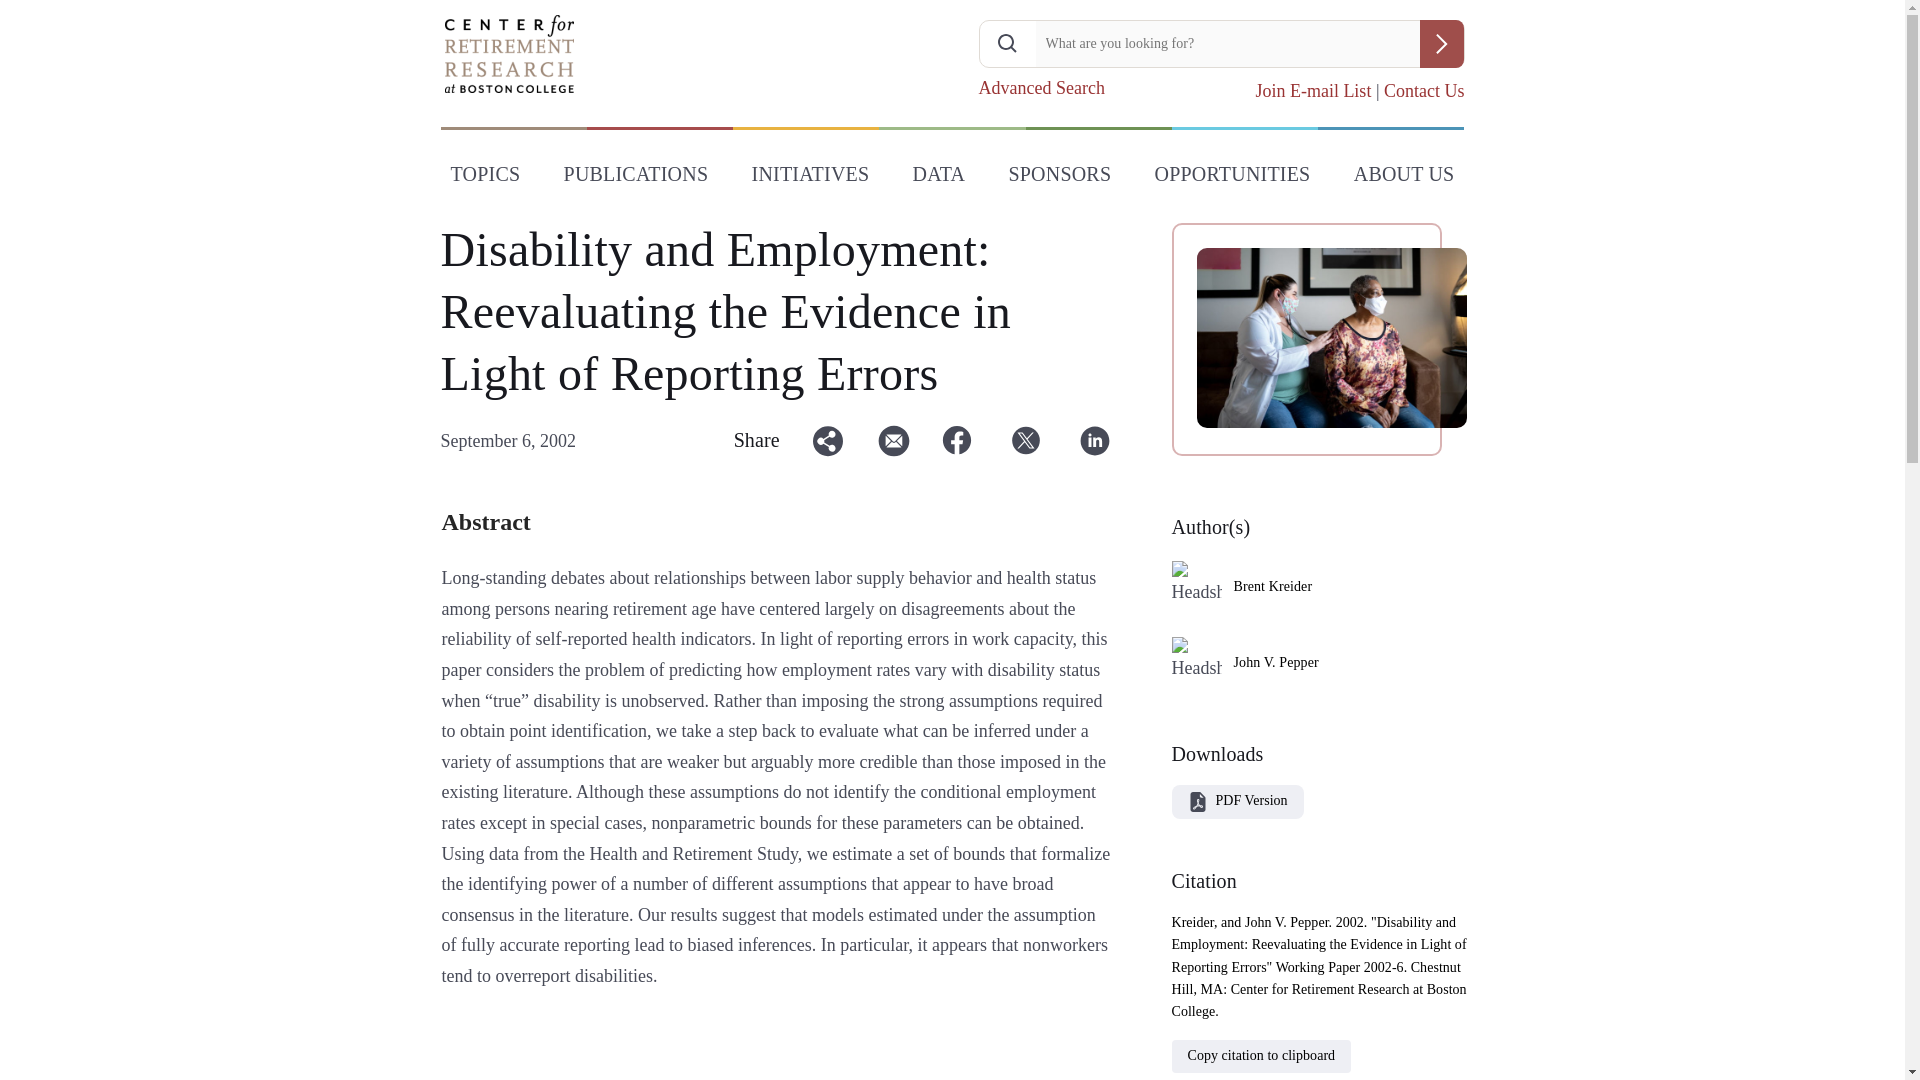 The image size is (1920, 1080). Describe the element at coordinates (1040, 88) in the screenshot. I see `Advanced Search` at that location.